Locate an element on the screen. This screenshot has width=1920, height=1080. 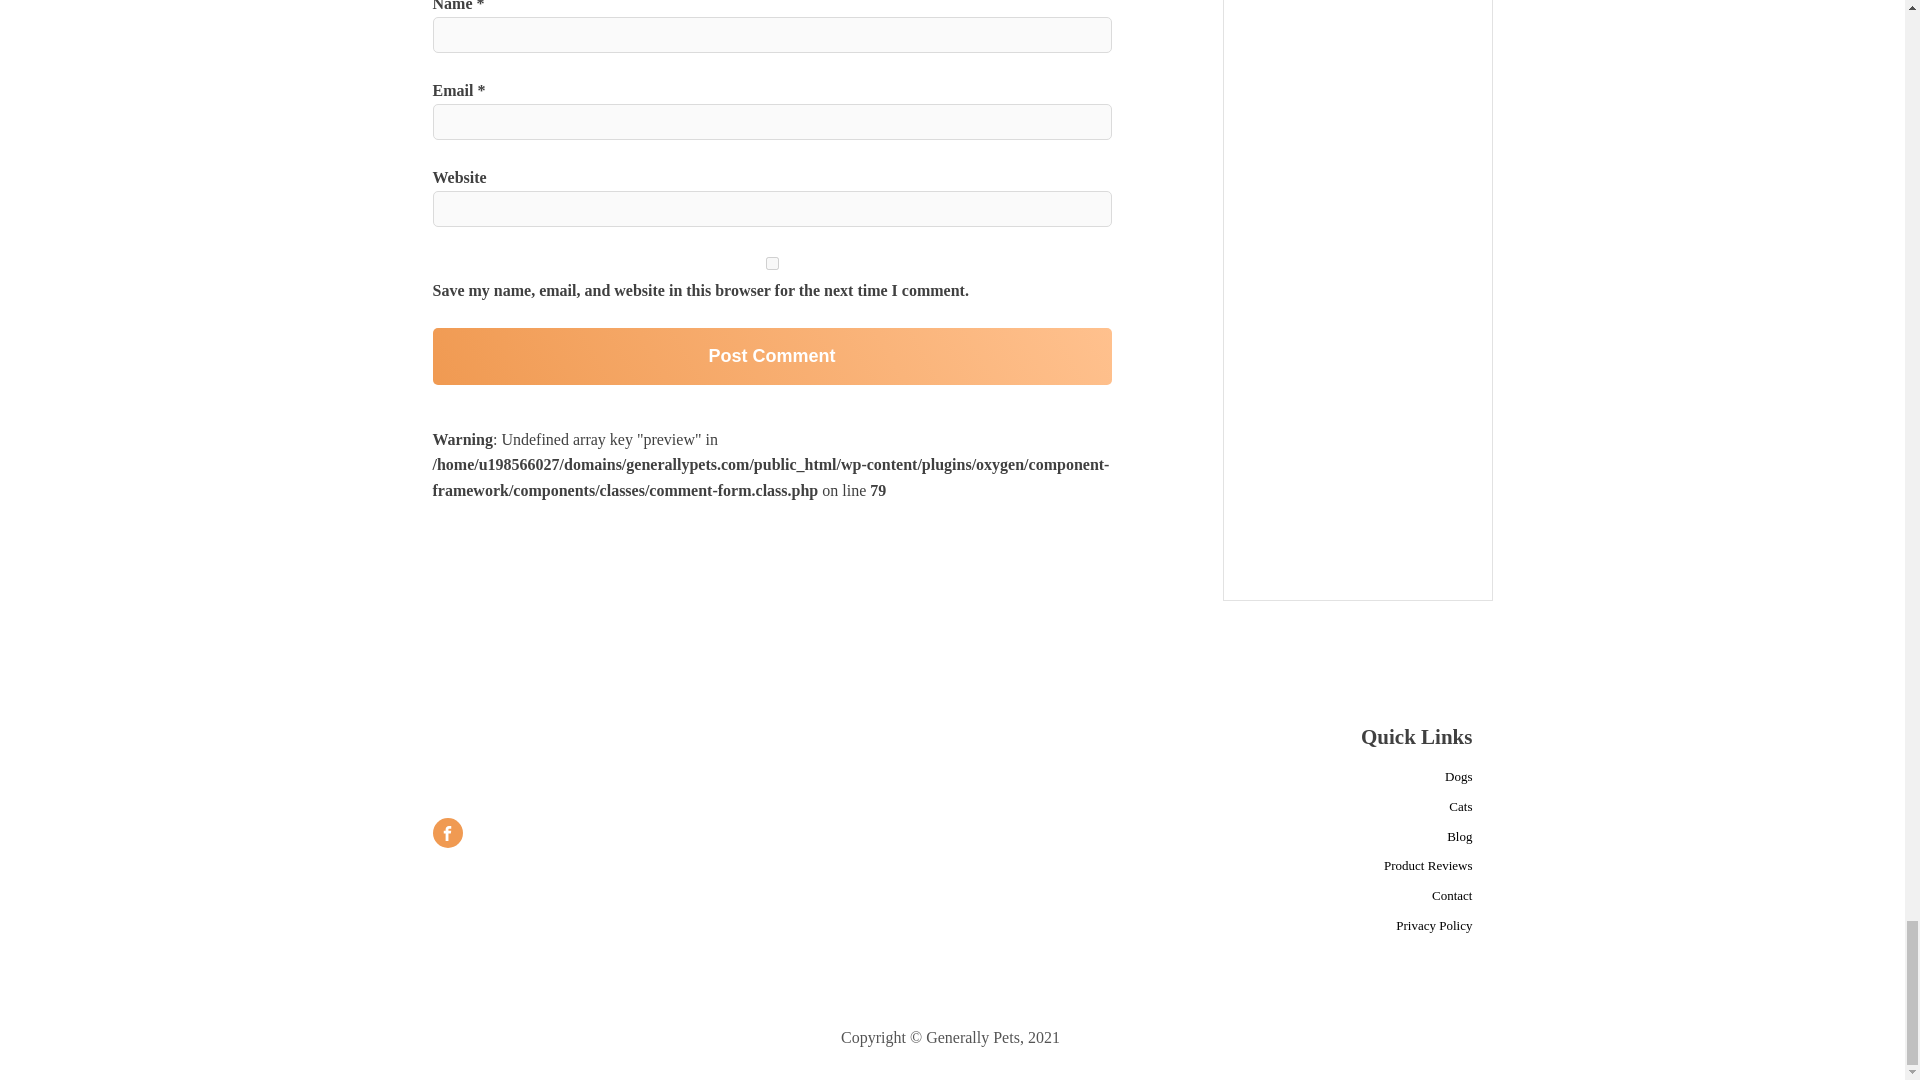
Cats is located at coordinates (1460, 807).